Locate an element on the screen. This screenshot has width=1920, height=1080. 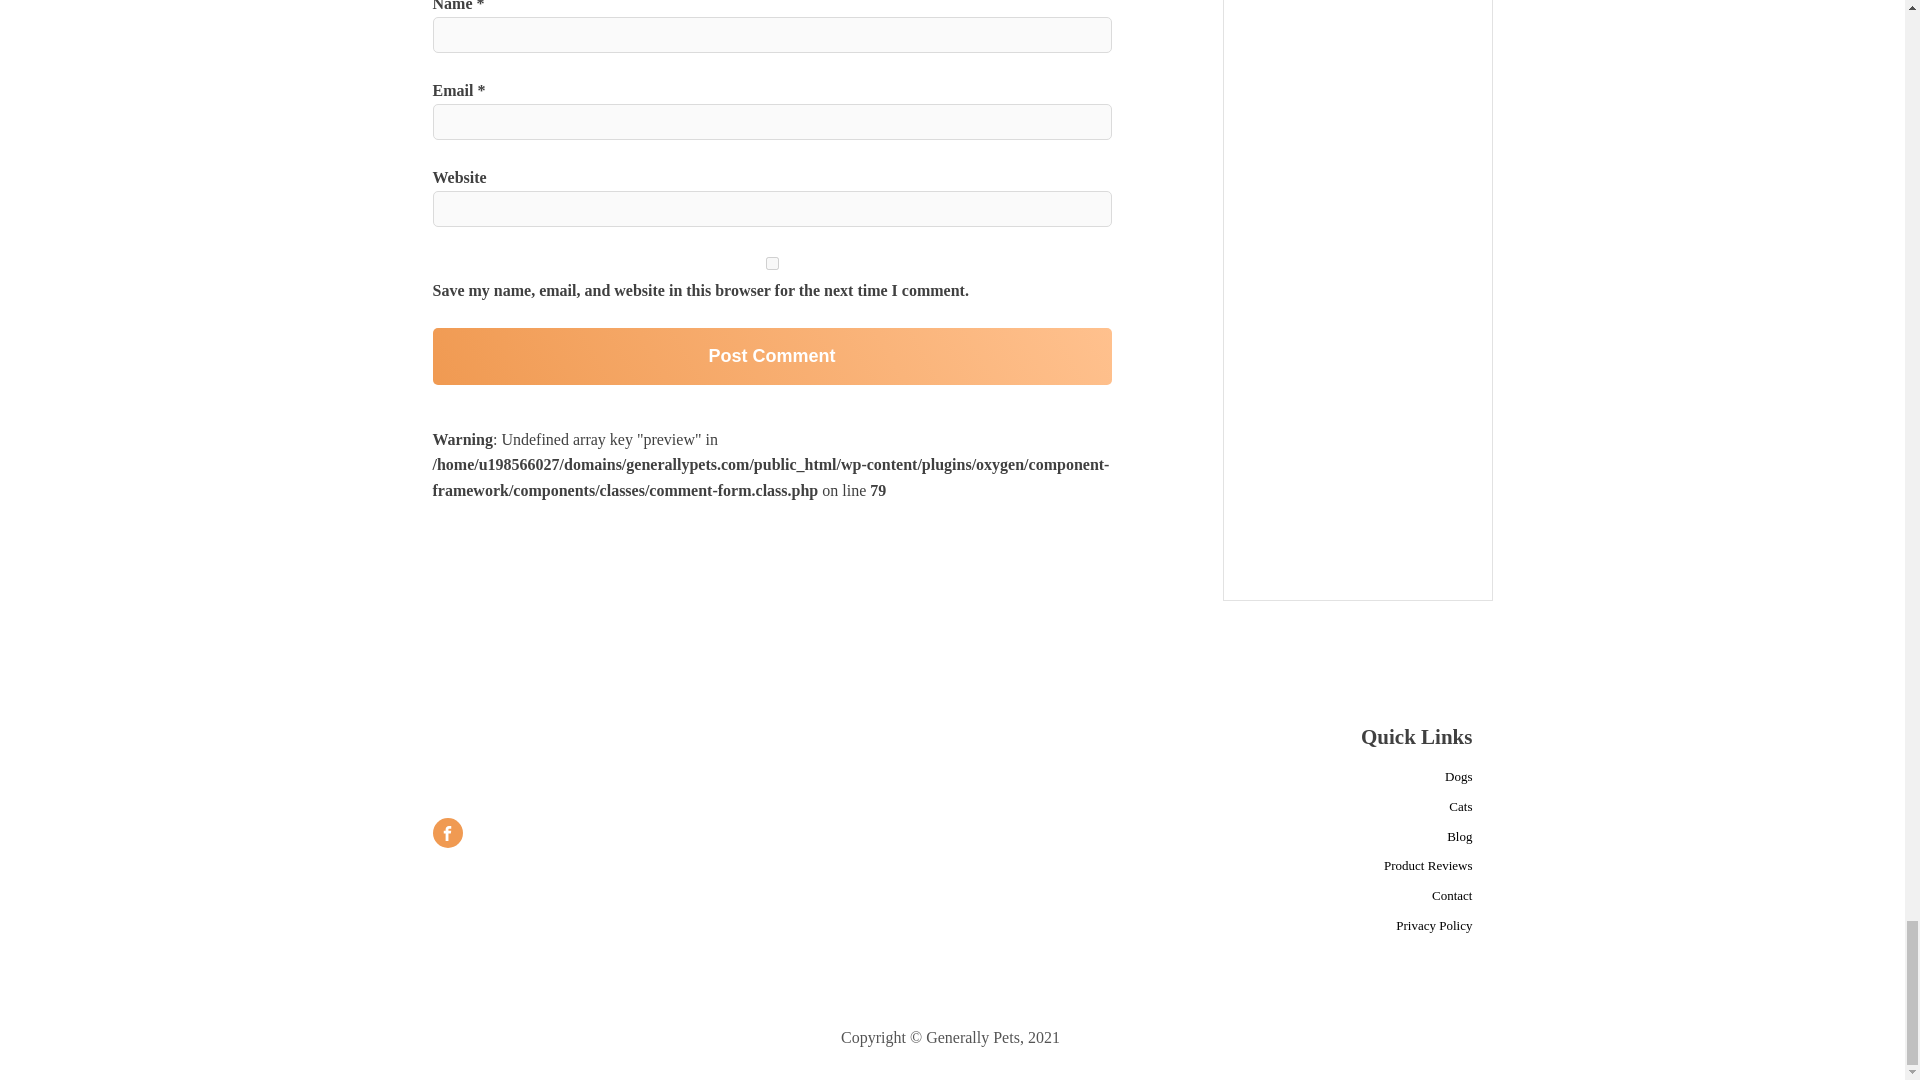
Cats is located at coordinates (1460, 807).